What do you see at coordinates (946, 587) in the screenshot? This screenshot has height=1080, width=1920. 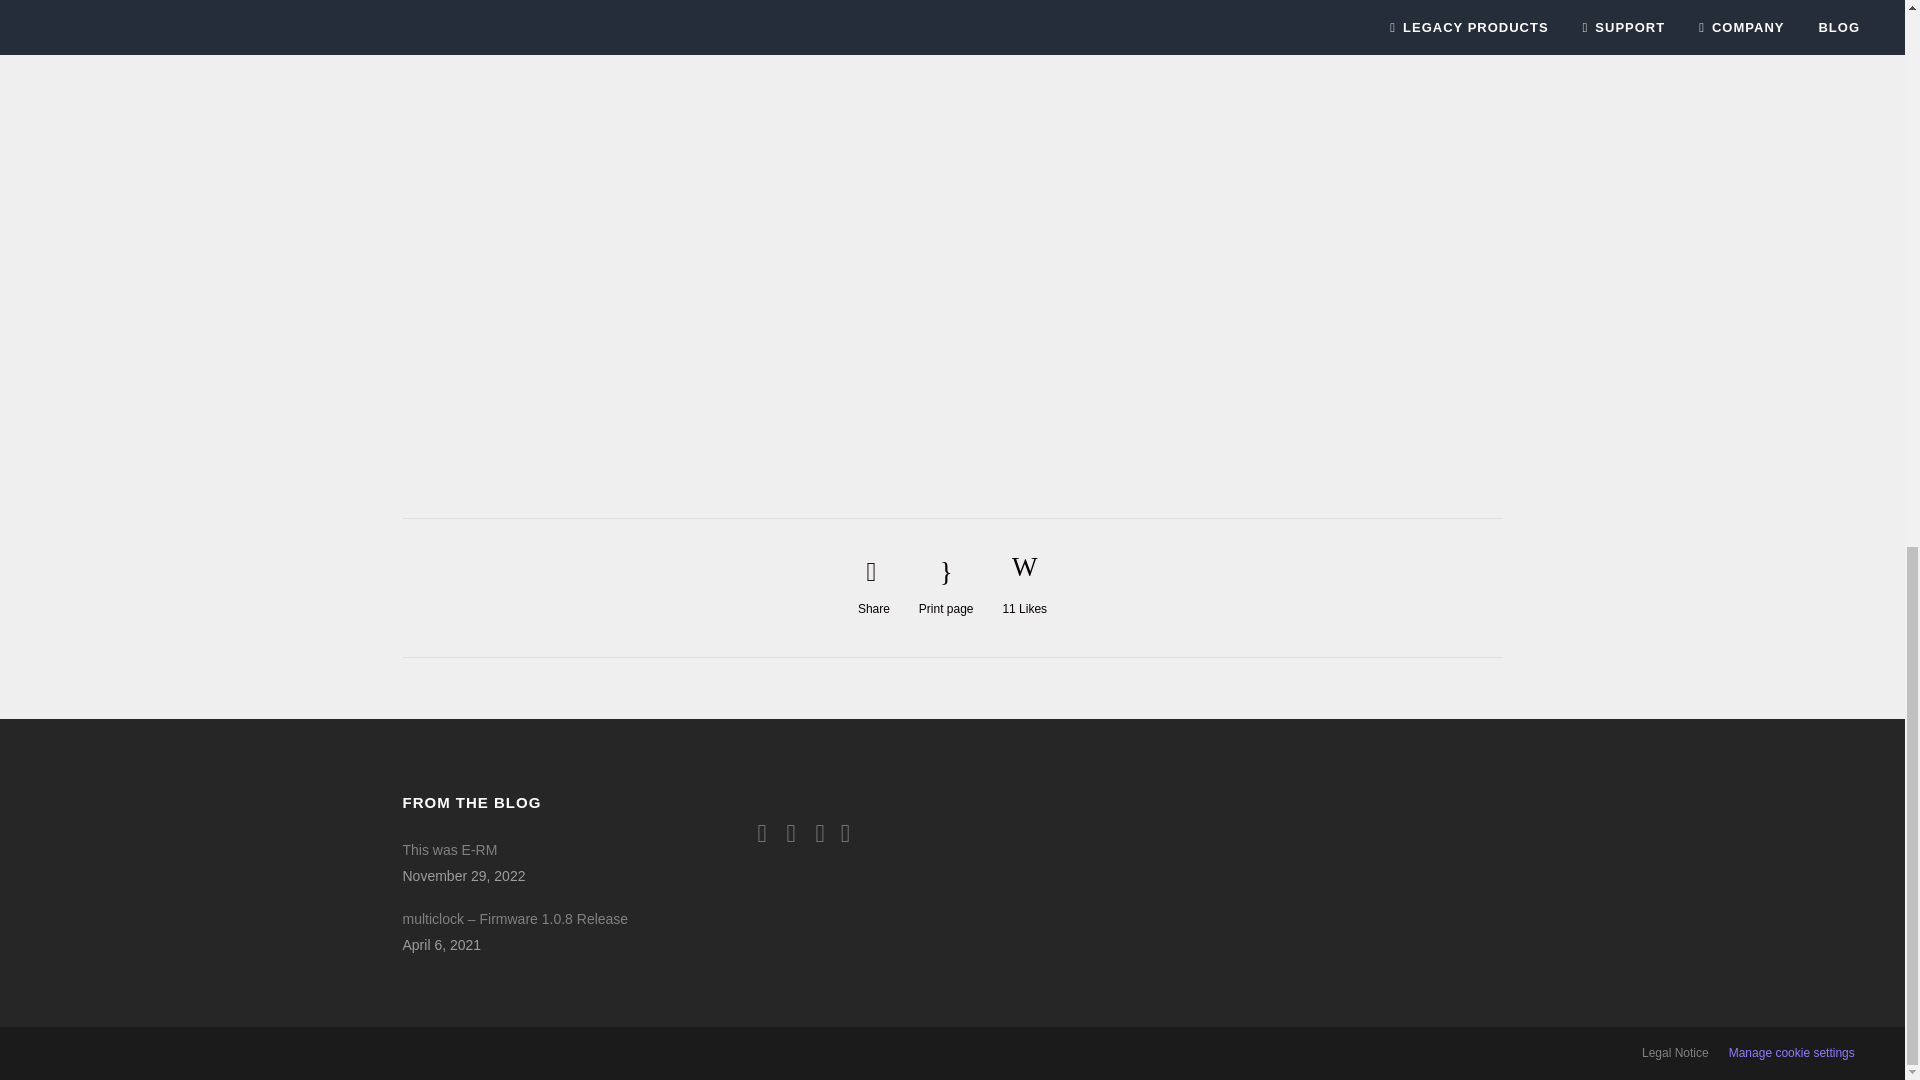 I see `Print page` at bounding box center [946, 587].